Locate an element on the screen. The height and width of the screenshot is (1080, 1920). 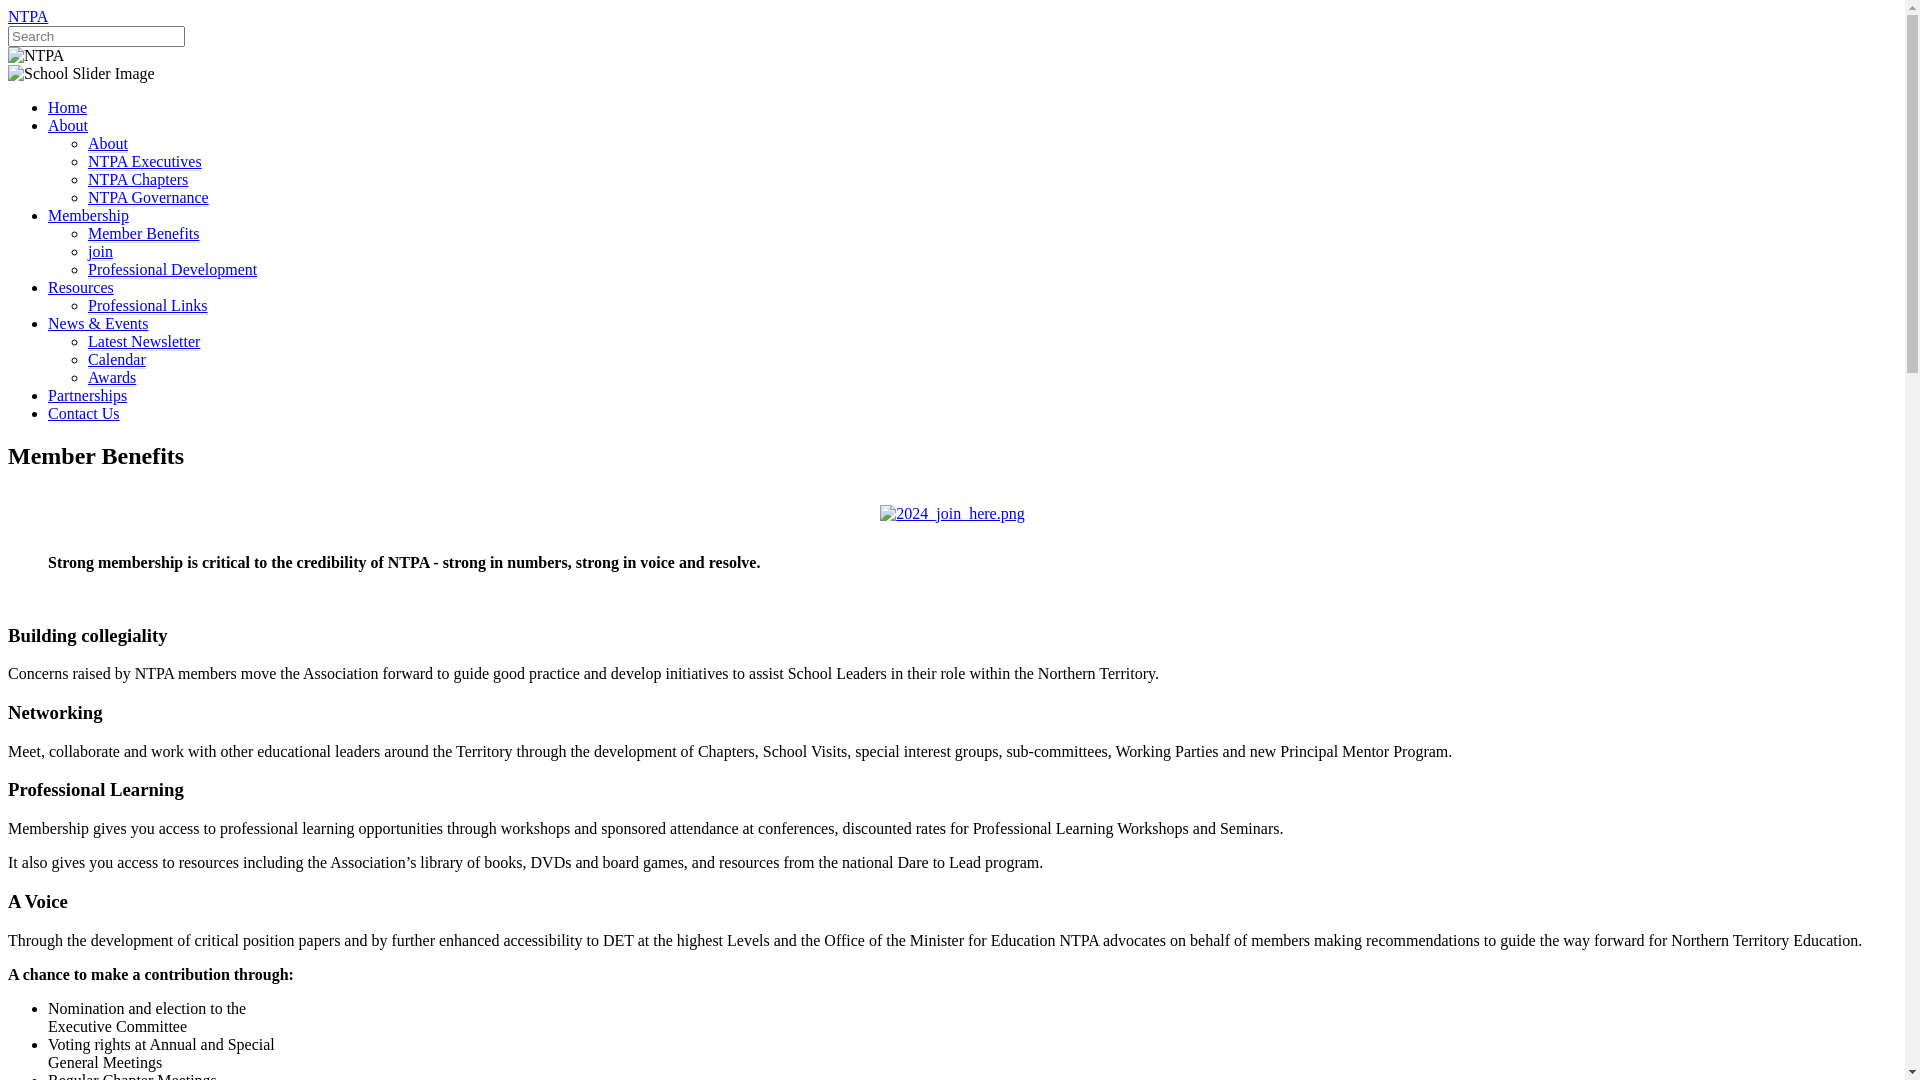
NTPA Executives is located at coordinates (145, 162).